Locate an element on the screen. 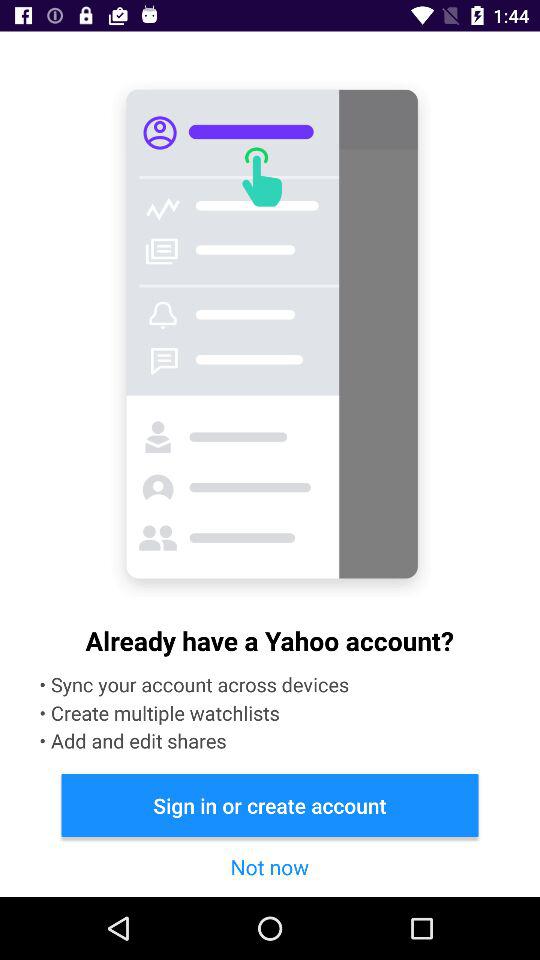 The image size is (540, 960). open item below the sign in or item is located at coordinates (269, 866).